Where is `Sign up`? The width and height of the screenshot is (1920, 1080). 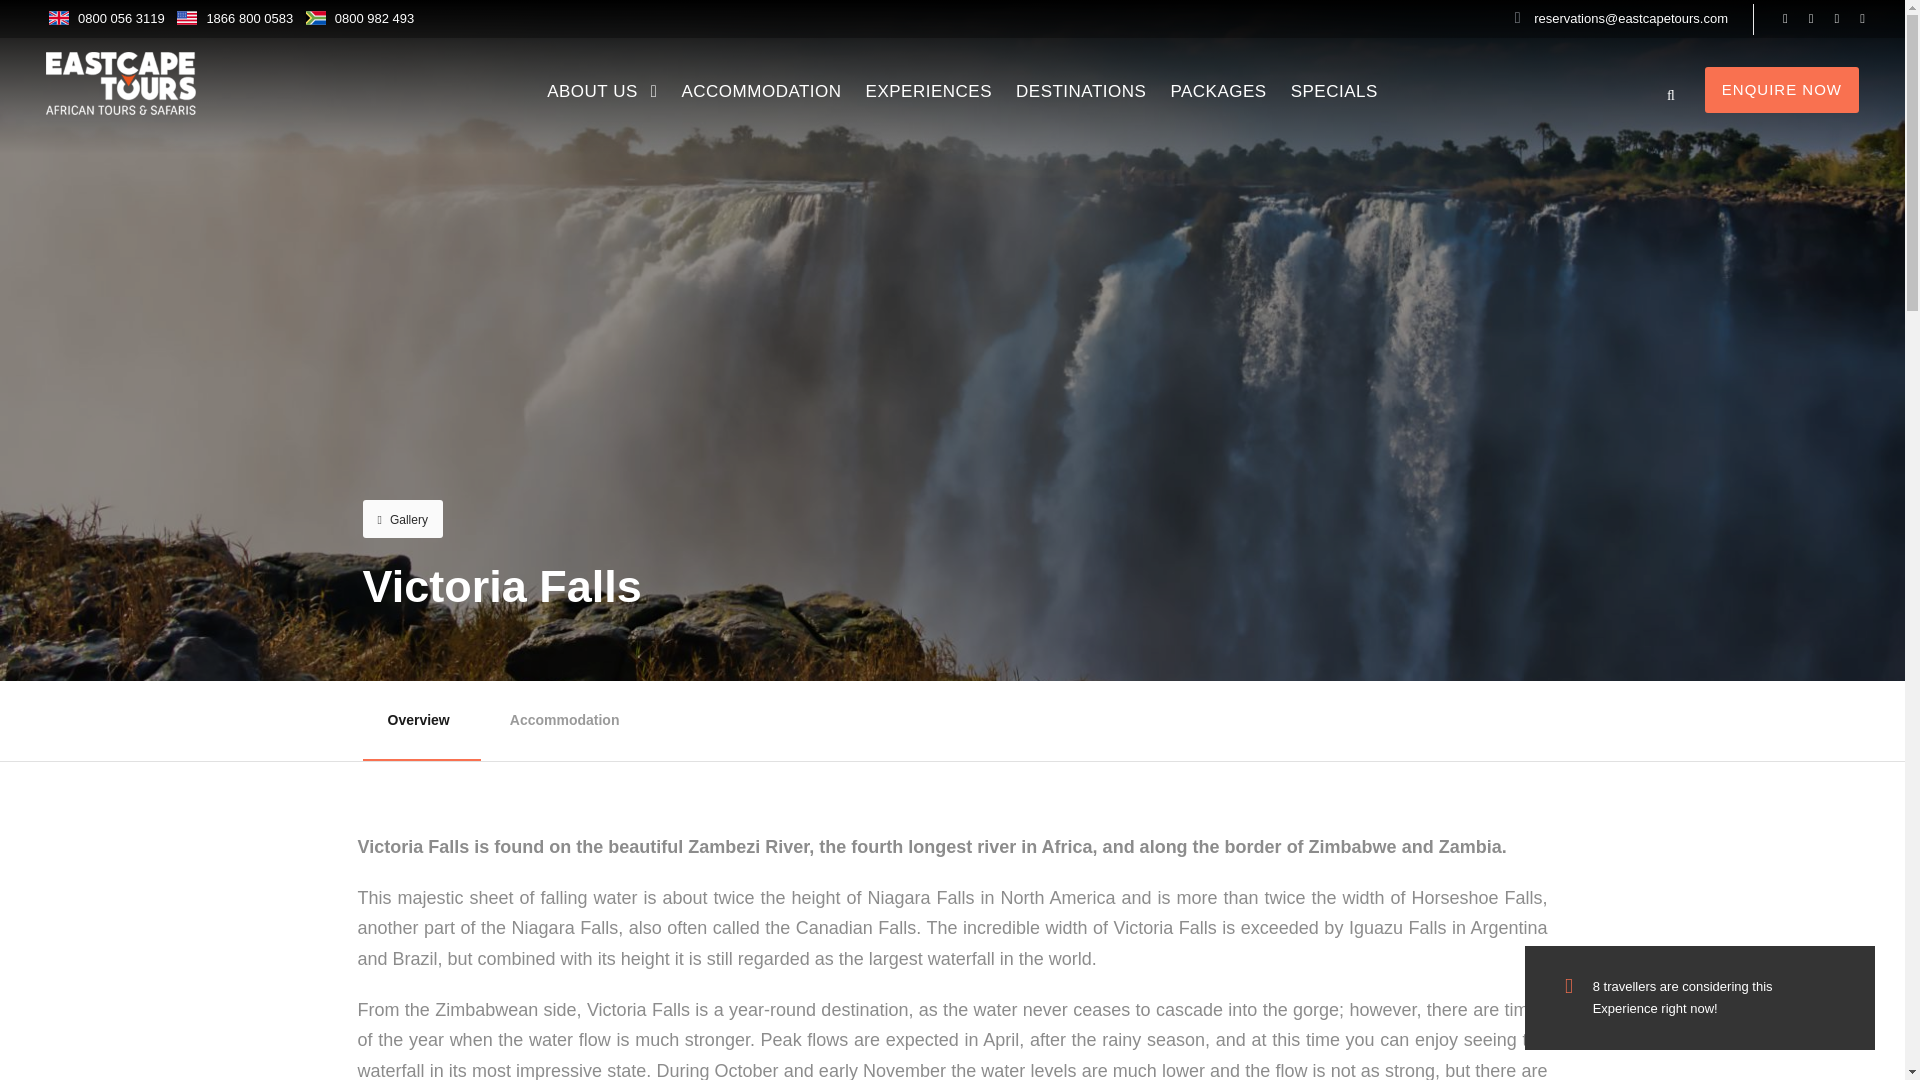
Sign up is located at coordinates (1548, 920).